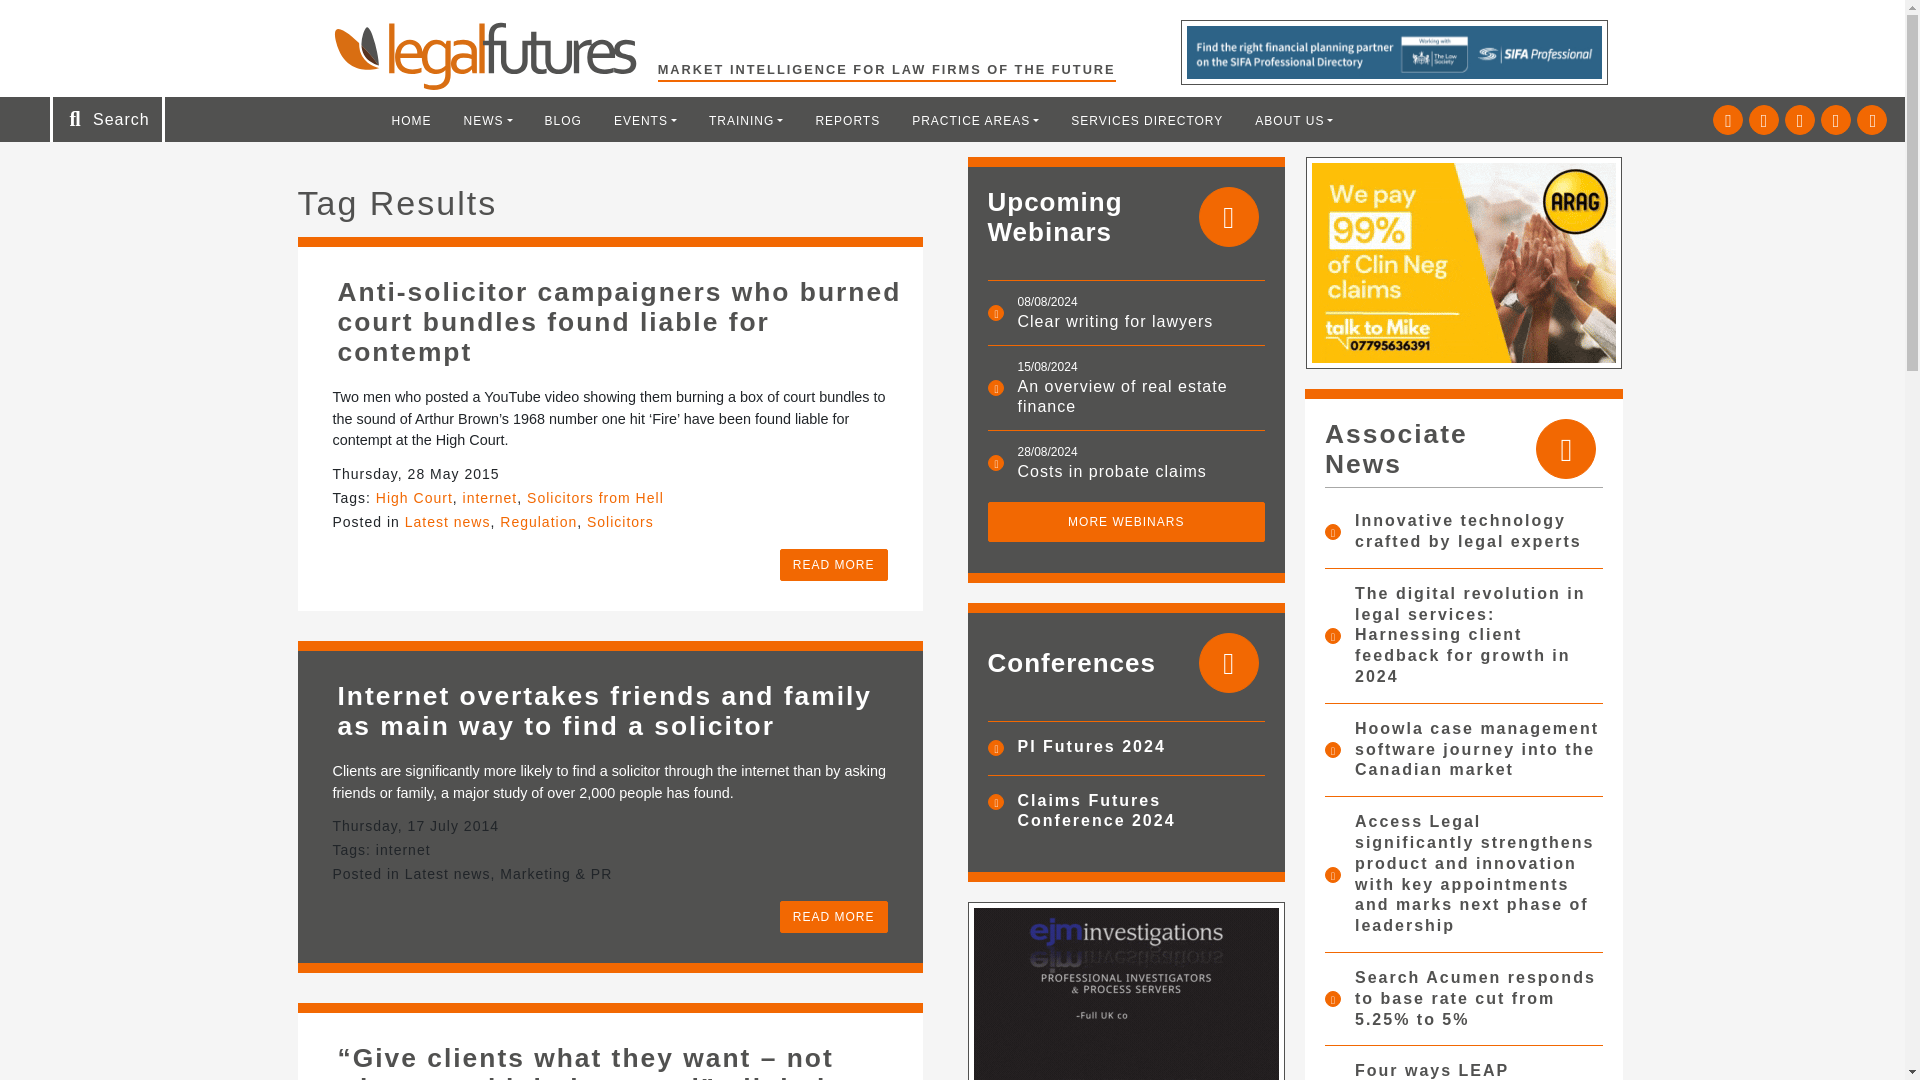 The height and width of the screenshot is (1080, 1920). What do you see at coordinates (563, 120) in the screenshot?
I see `Blog` at bounding box center [563, 120].